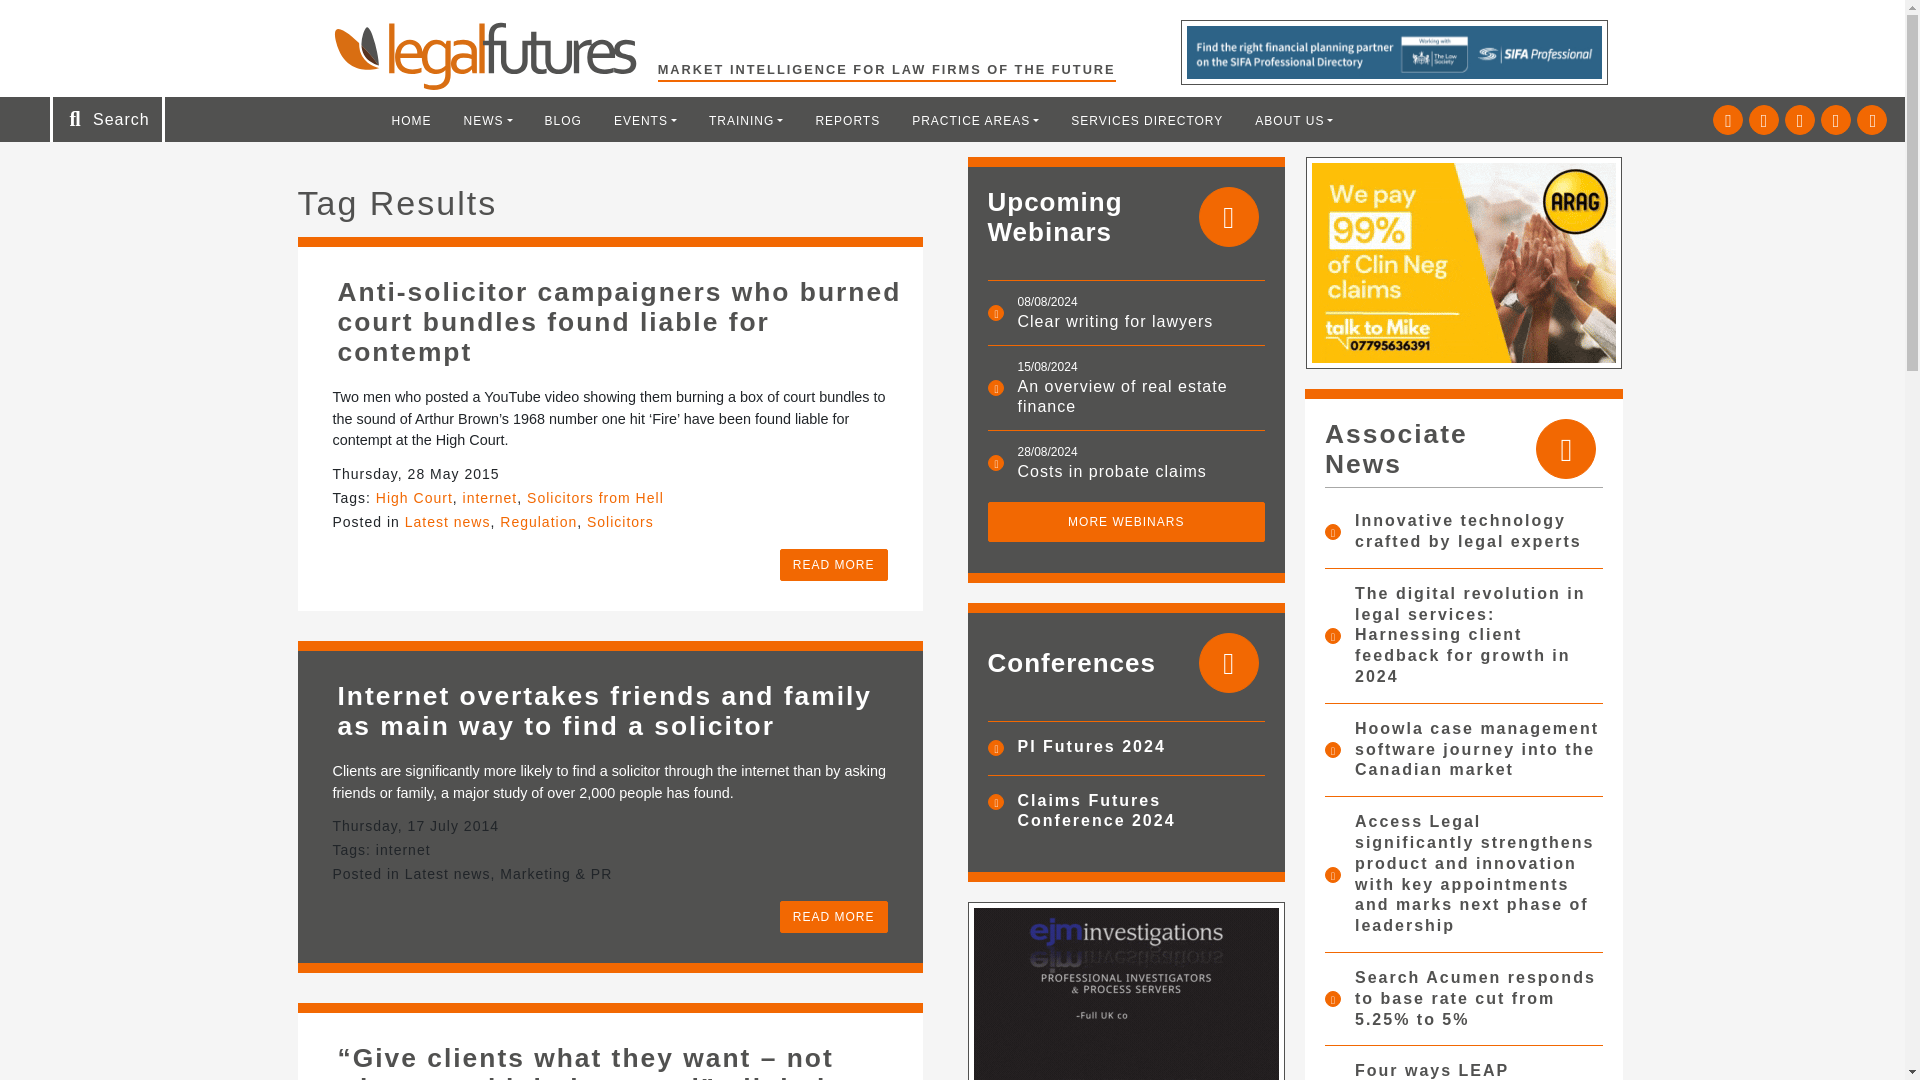 The height and width of the screenshot is (1080, 1920). What do you see at coordinates (563, 120) in the screenshot?
I see `Blog` at bounding box center [563, 120].